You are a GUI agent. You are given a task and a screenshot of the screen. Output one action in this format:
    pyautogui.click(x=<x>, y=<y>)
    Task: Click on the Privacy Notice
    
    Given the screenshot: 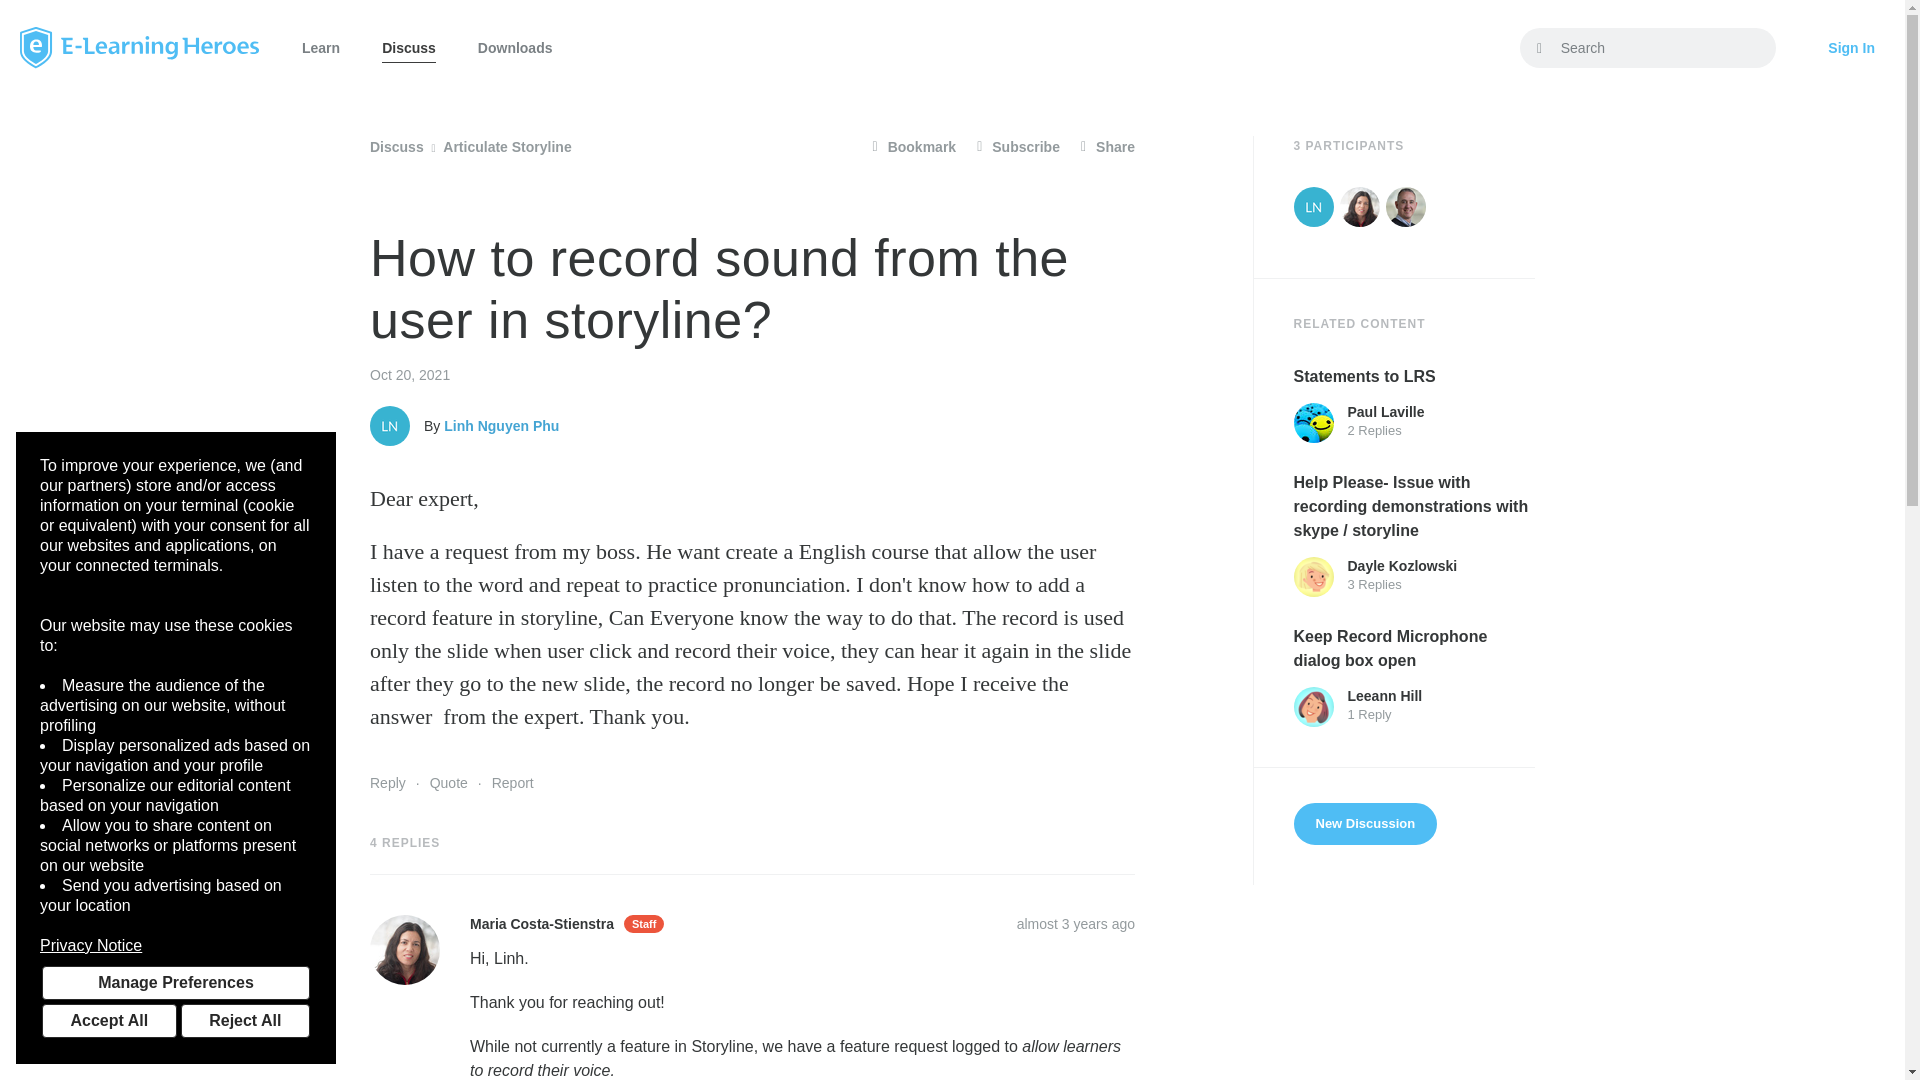 What is the action you would take?
    pyautogui.click(x=176, y=946)
    